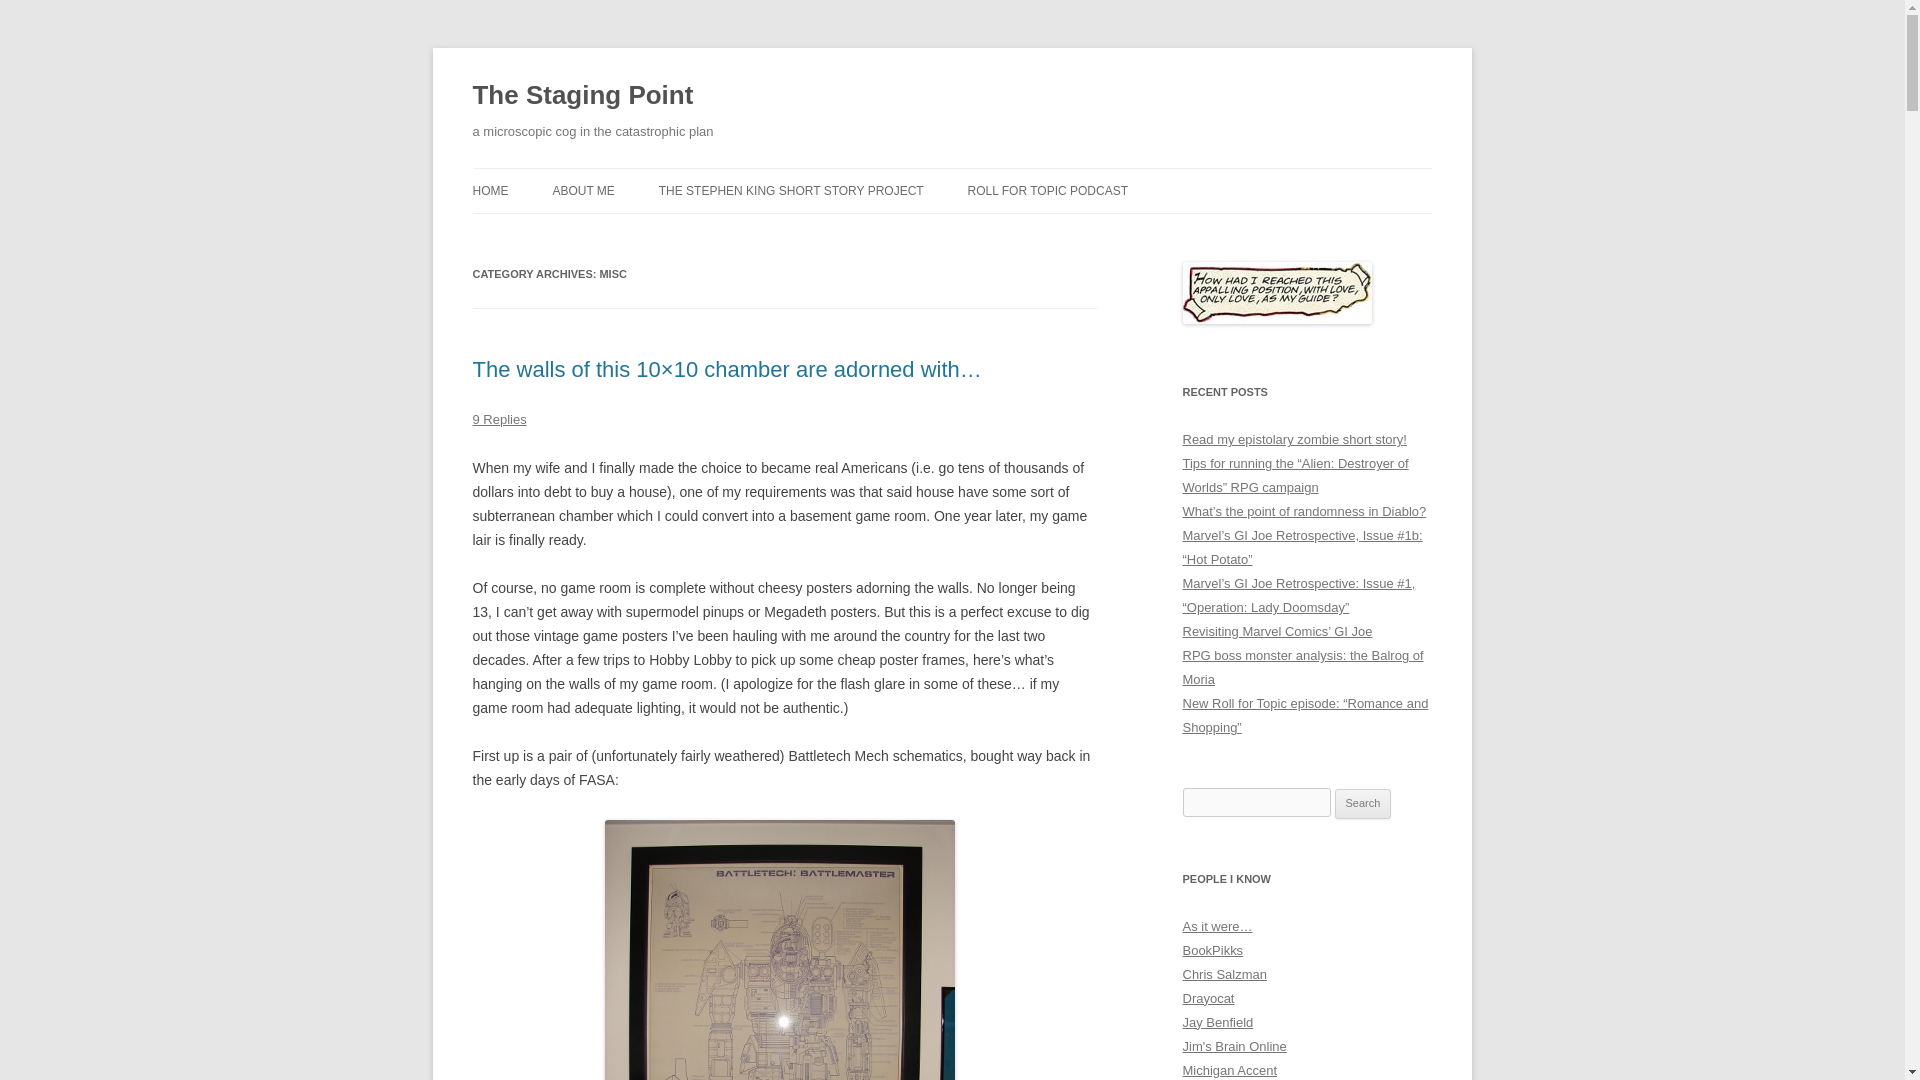  What do you see at coordinates (1048, 190) in the screenshot?
I see `ROLL FOR TOPIC PODCAST` at bounding box center [1048, 190].